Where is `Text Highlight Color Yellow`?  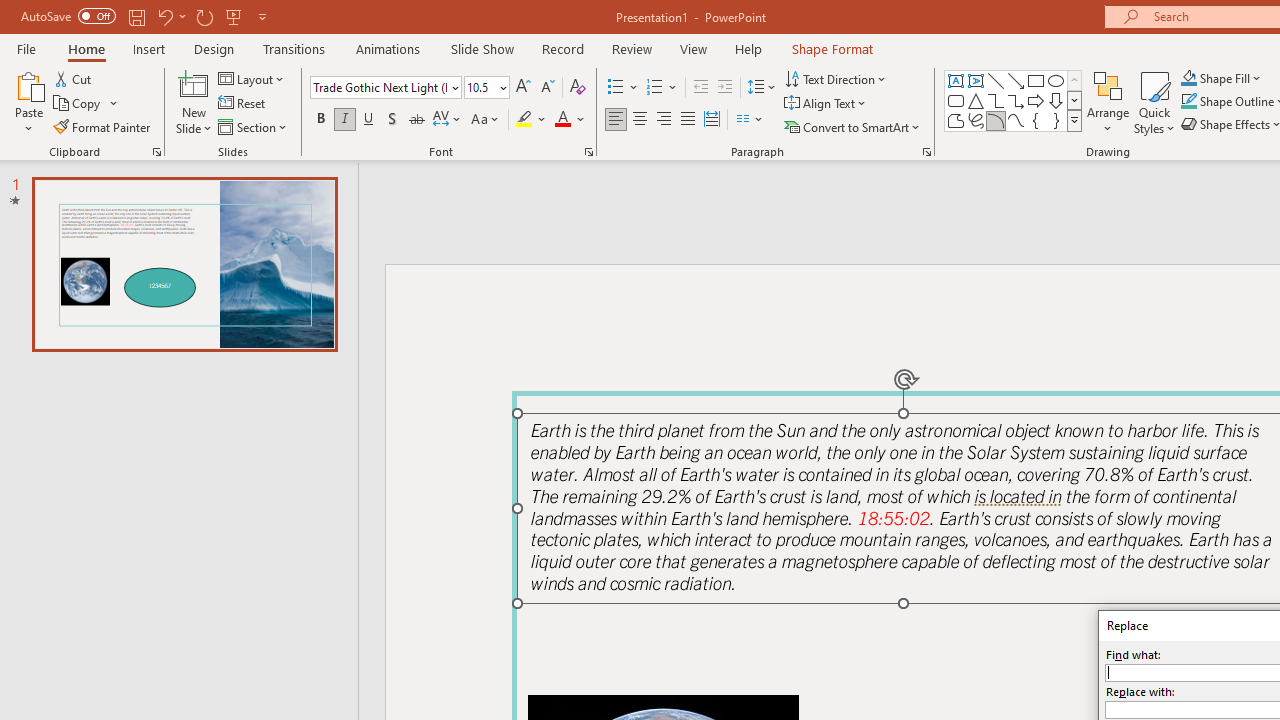
Text Highlight Color Yellow is located at coordinates (524, 120).